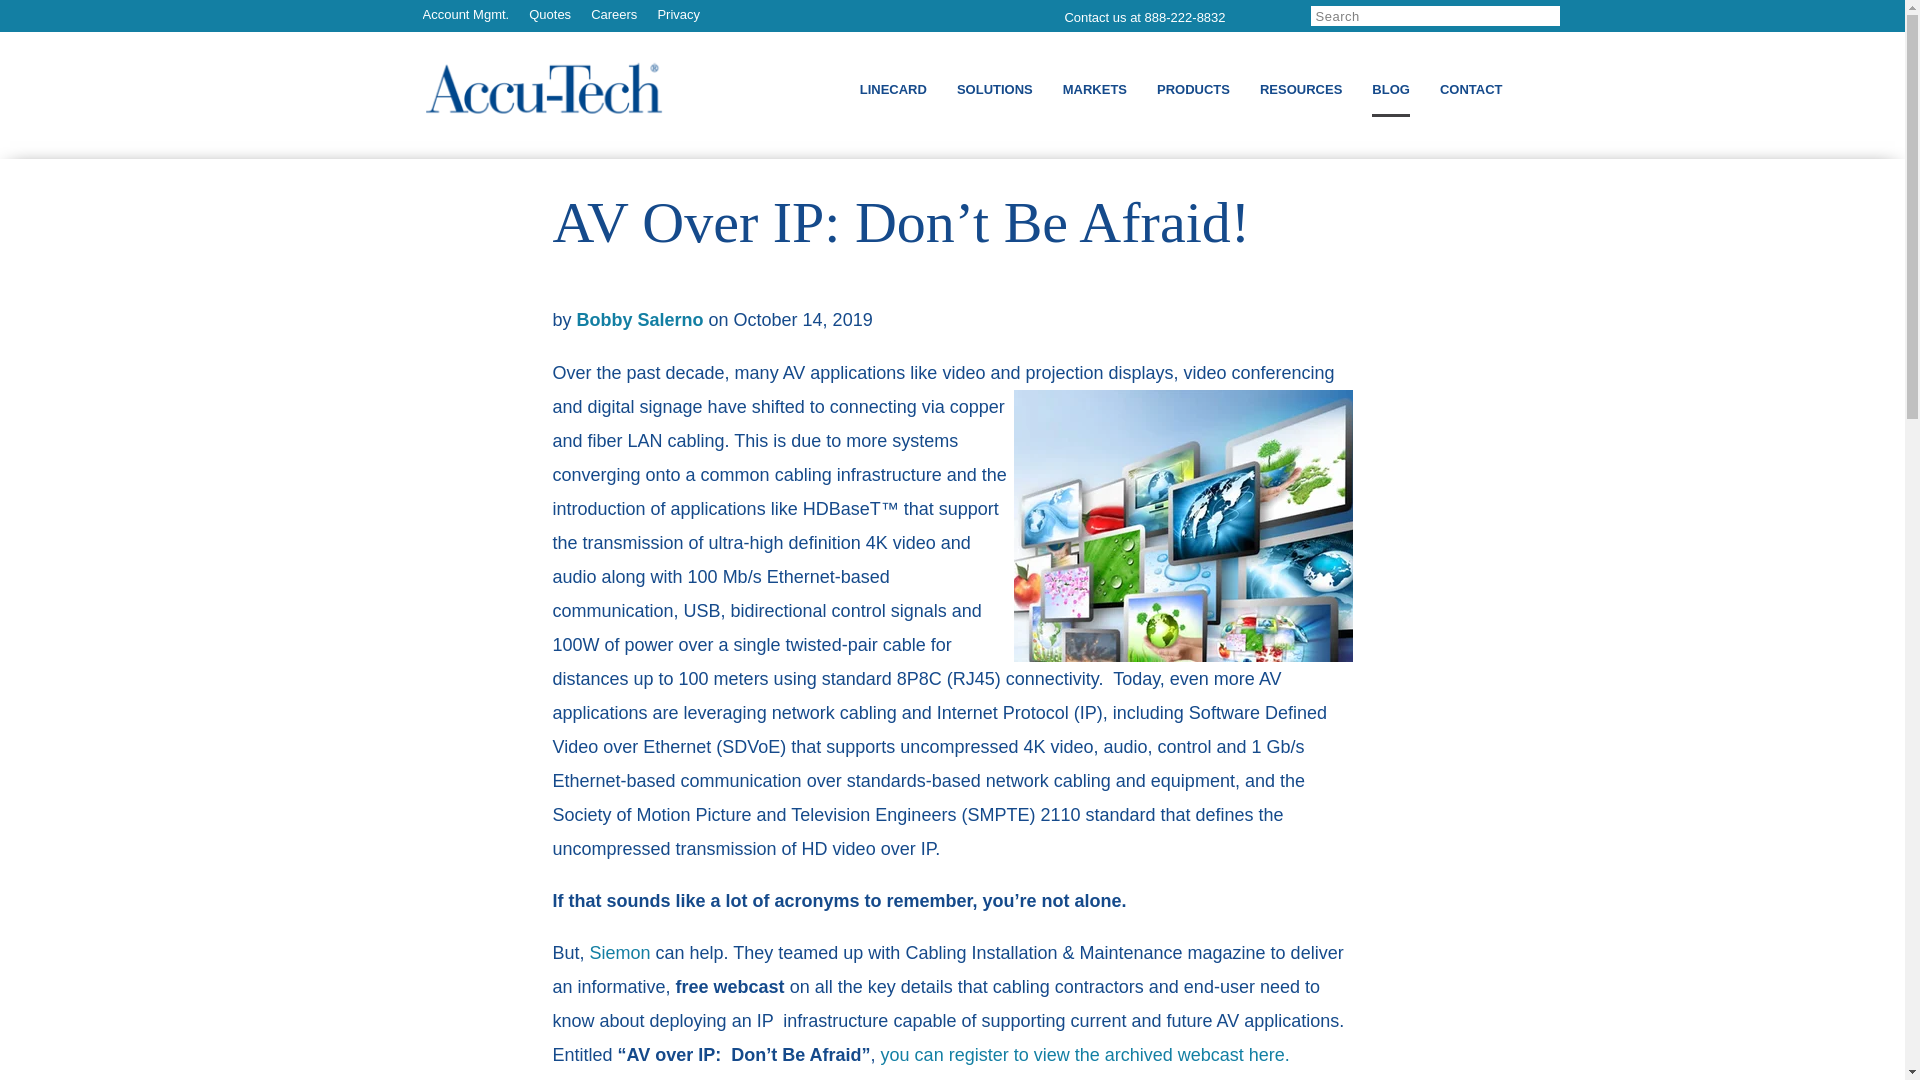  Describe the element at coordinates (1185, 16) in the screenshot. I see `888-222-8832` at that location.